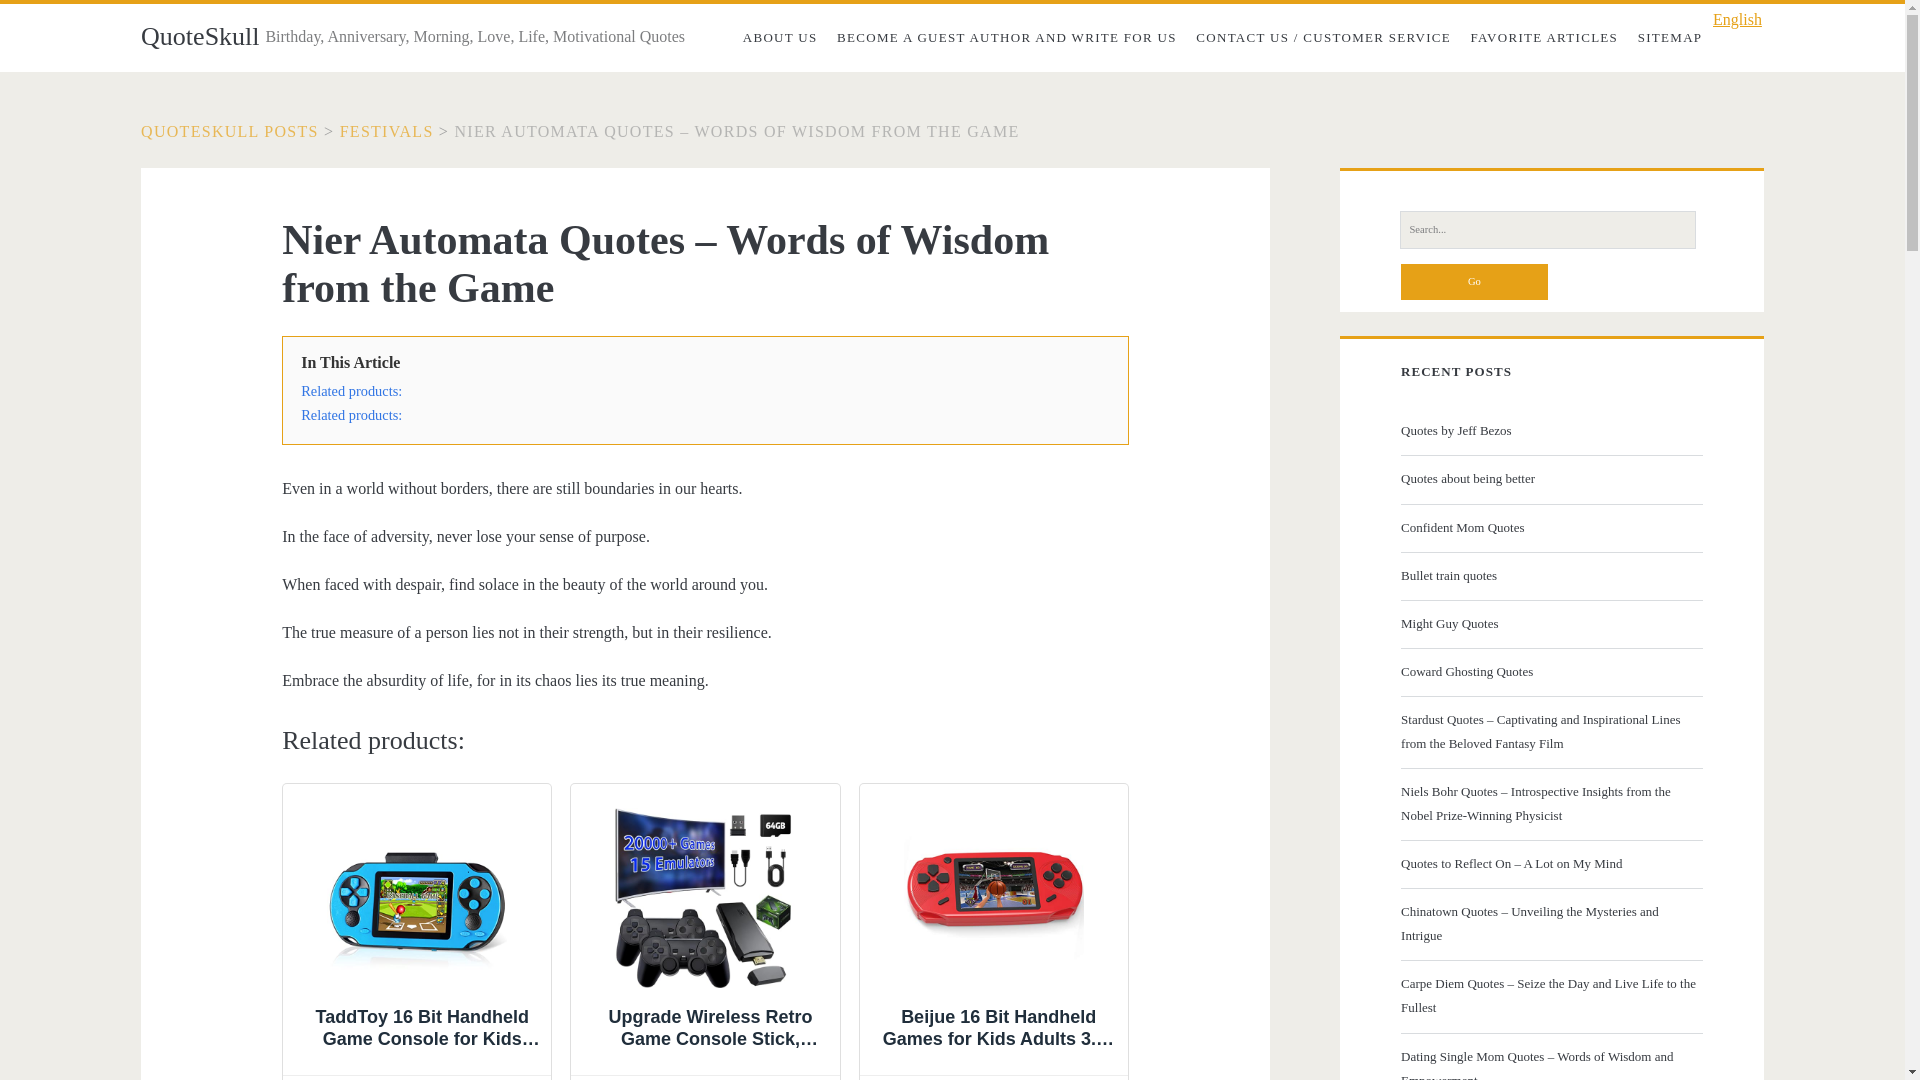 The width and height of the screenshot is (1920, 1080). I want to click on QuoteSkull Posts, so click(229, 132).